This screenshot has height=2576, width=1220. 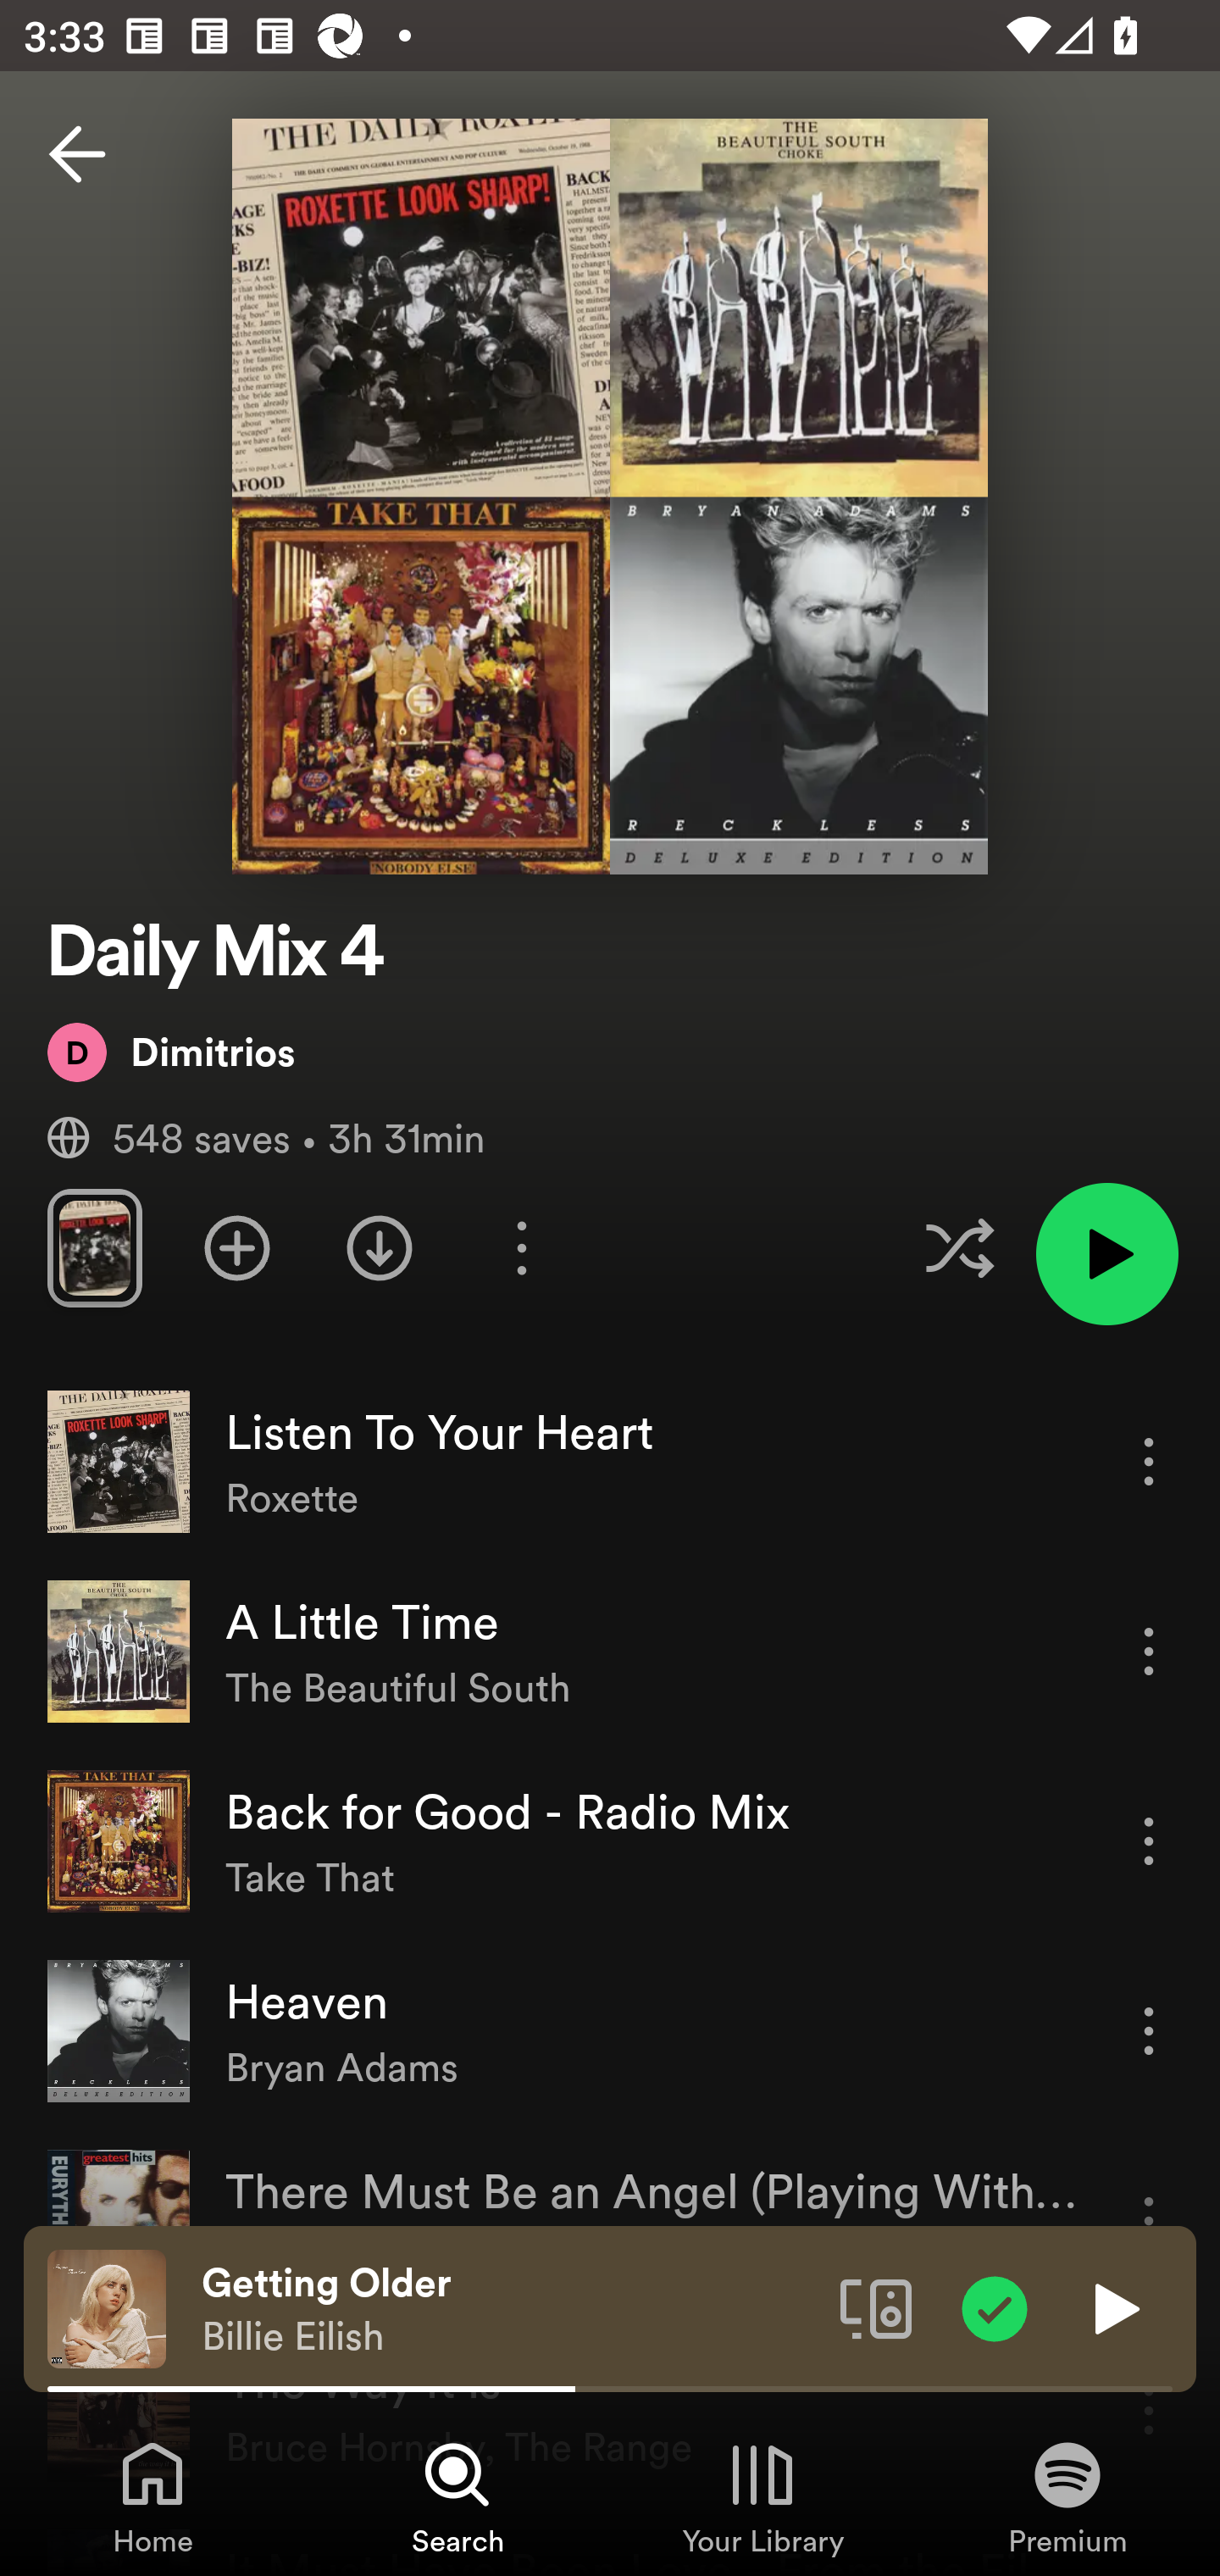 What do you see at coordinates (1149, 1461) in the screenshot?
I see `More options for song Listen To Your Heart` at bounding box center [1149, 1461].